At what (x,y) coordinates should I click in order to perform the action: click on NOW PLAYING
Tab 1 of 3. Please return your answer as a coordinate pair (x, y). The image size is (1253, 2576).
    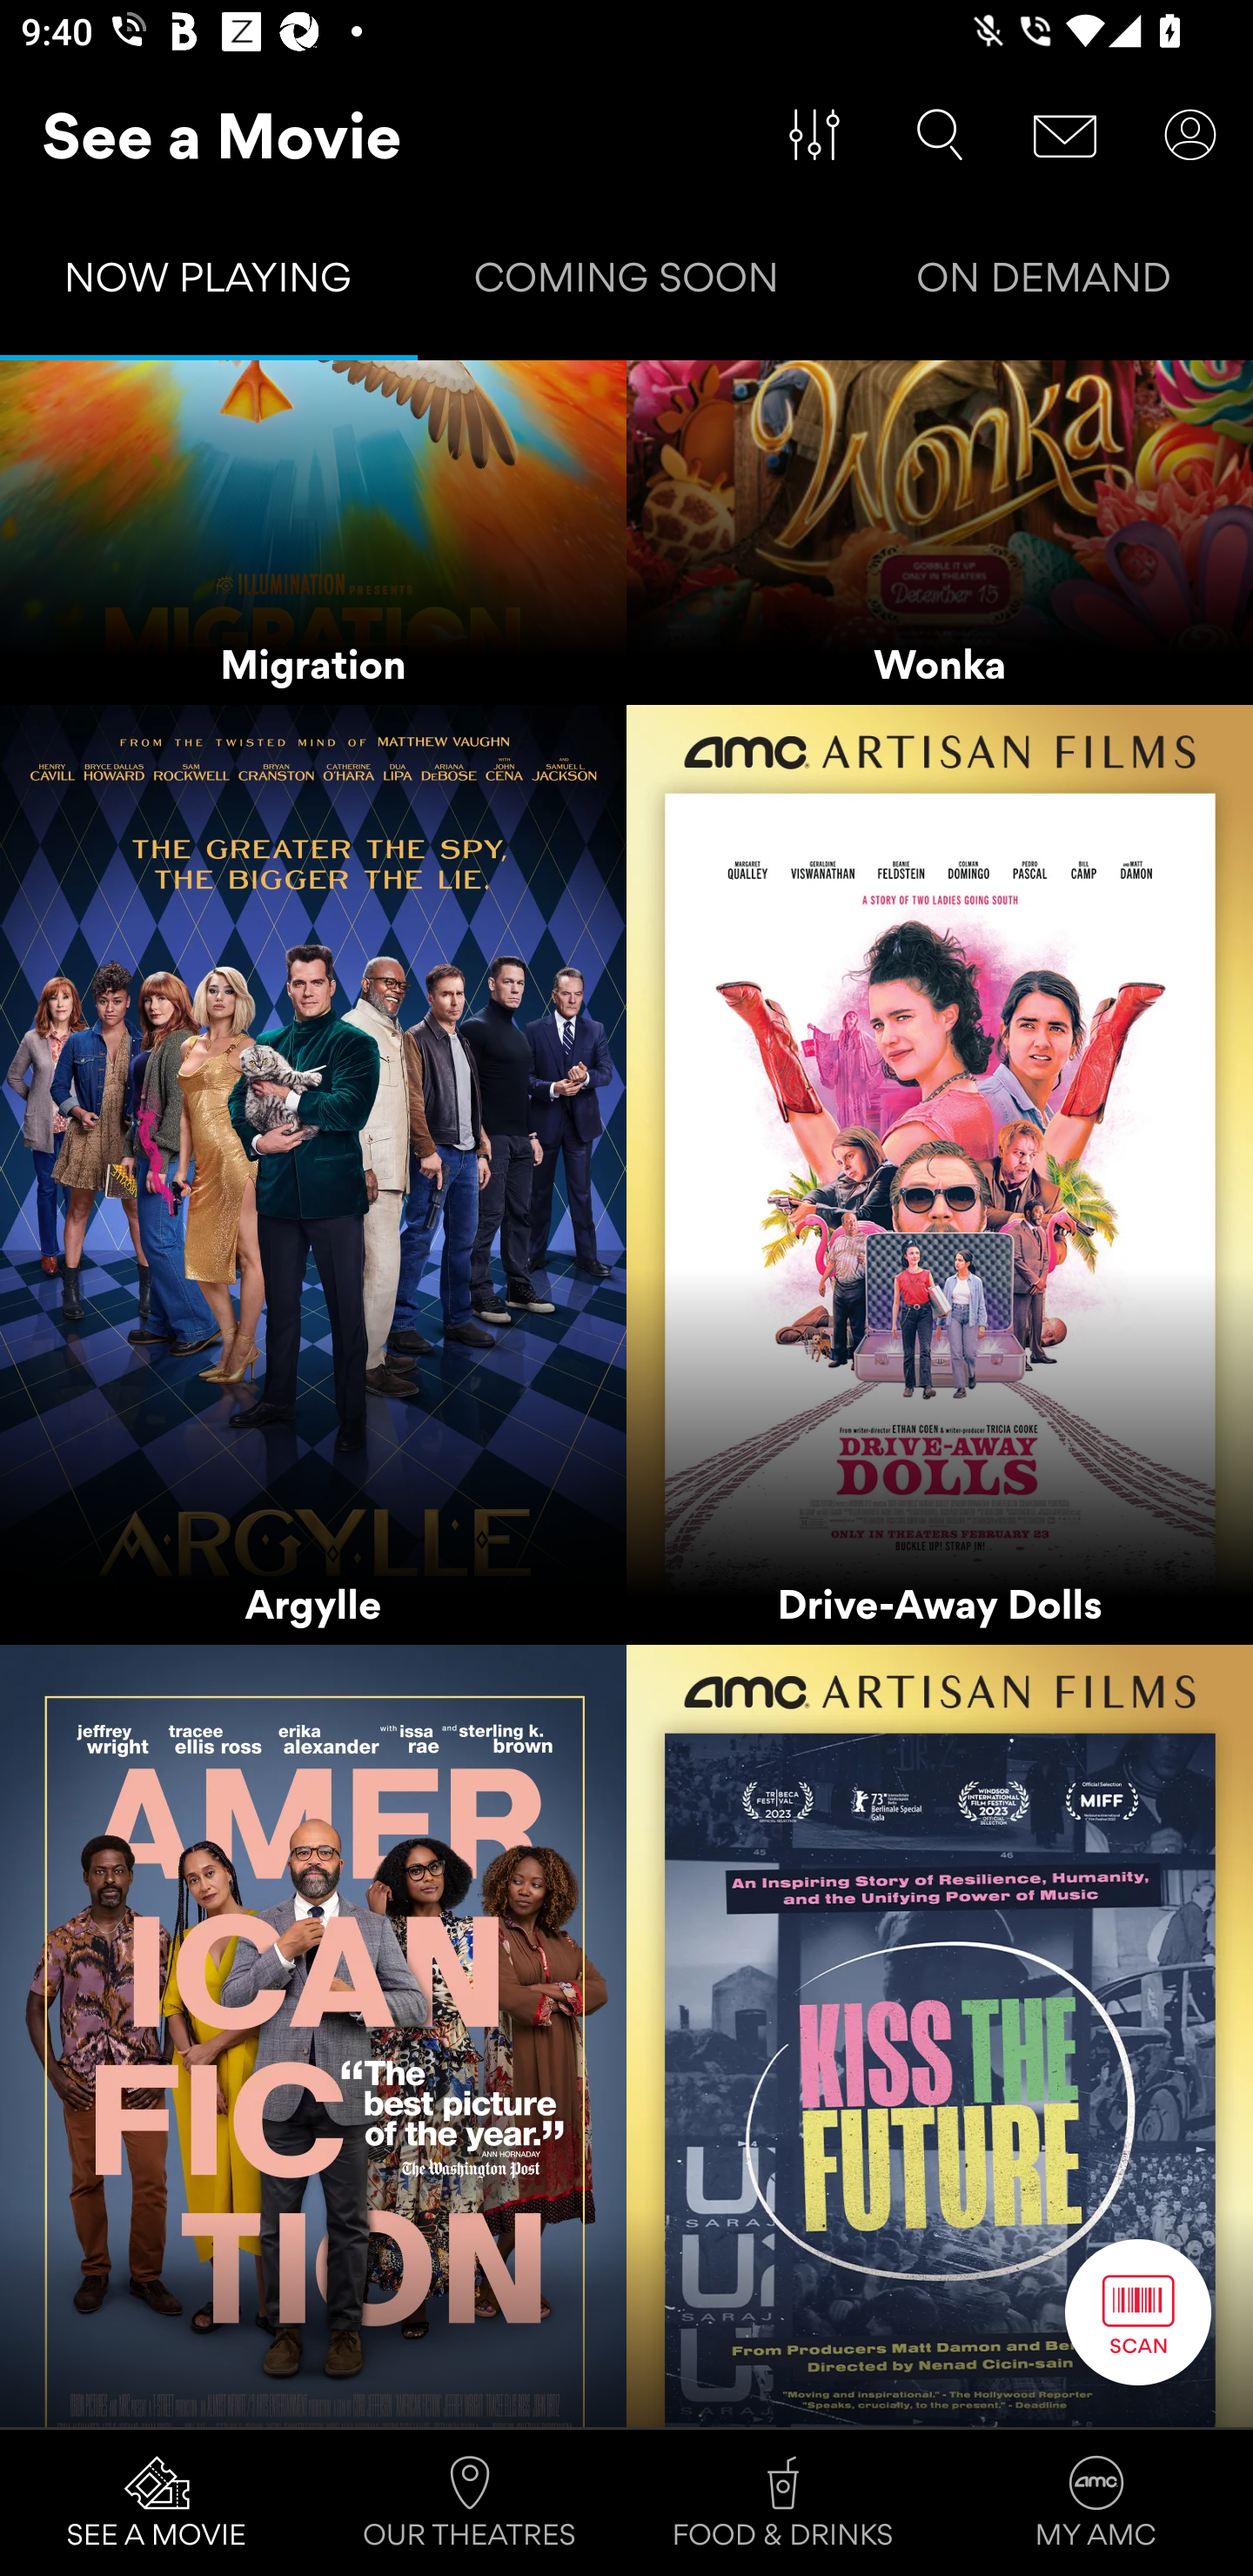
    Looking at the image, I should click on (209, 284).